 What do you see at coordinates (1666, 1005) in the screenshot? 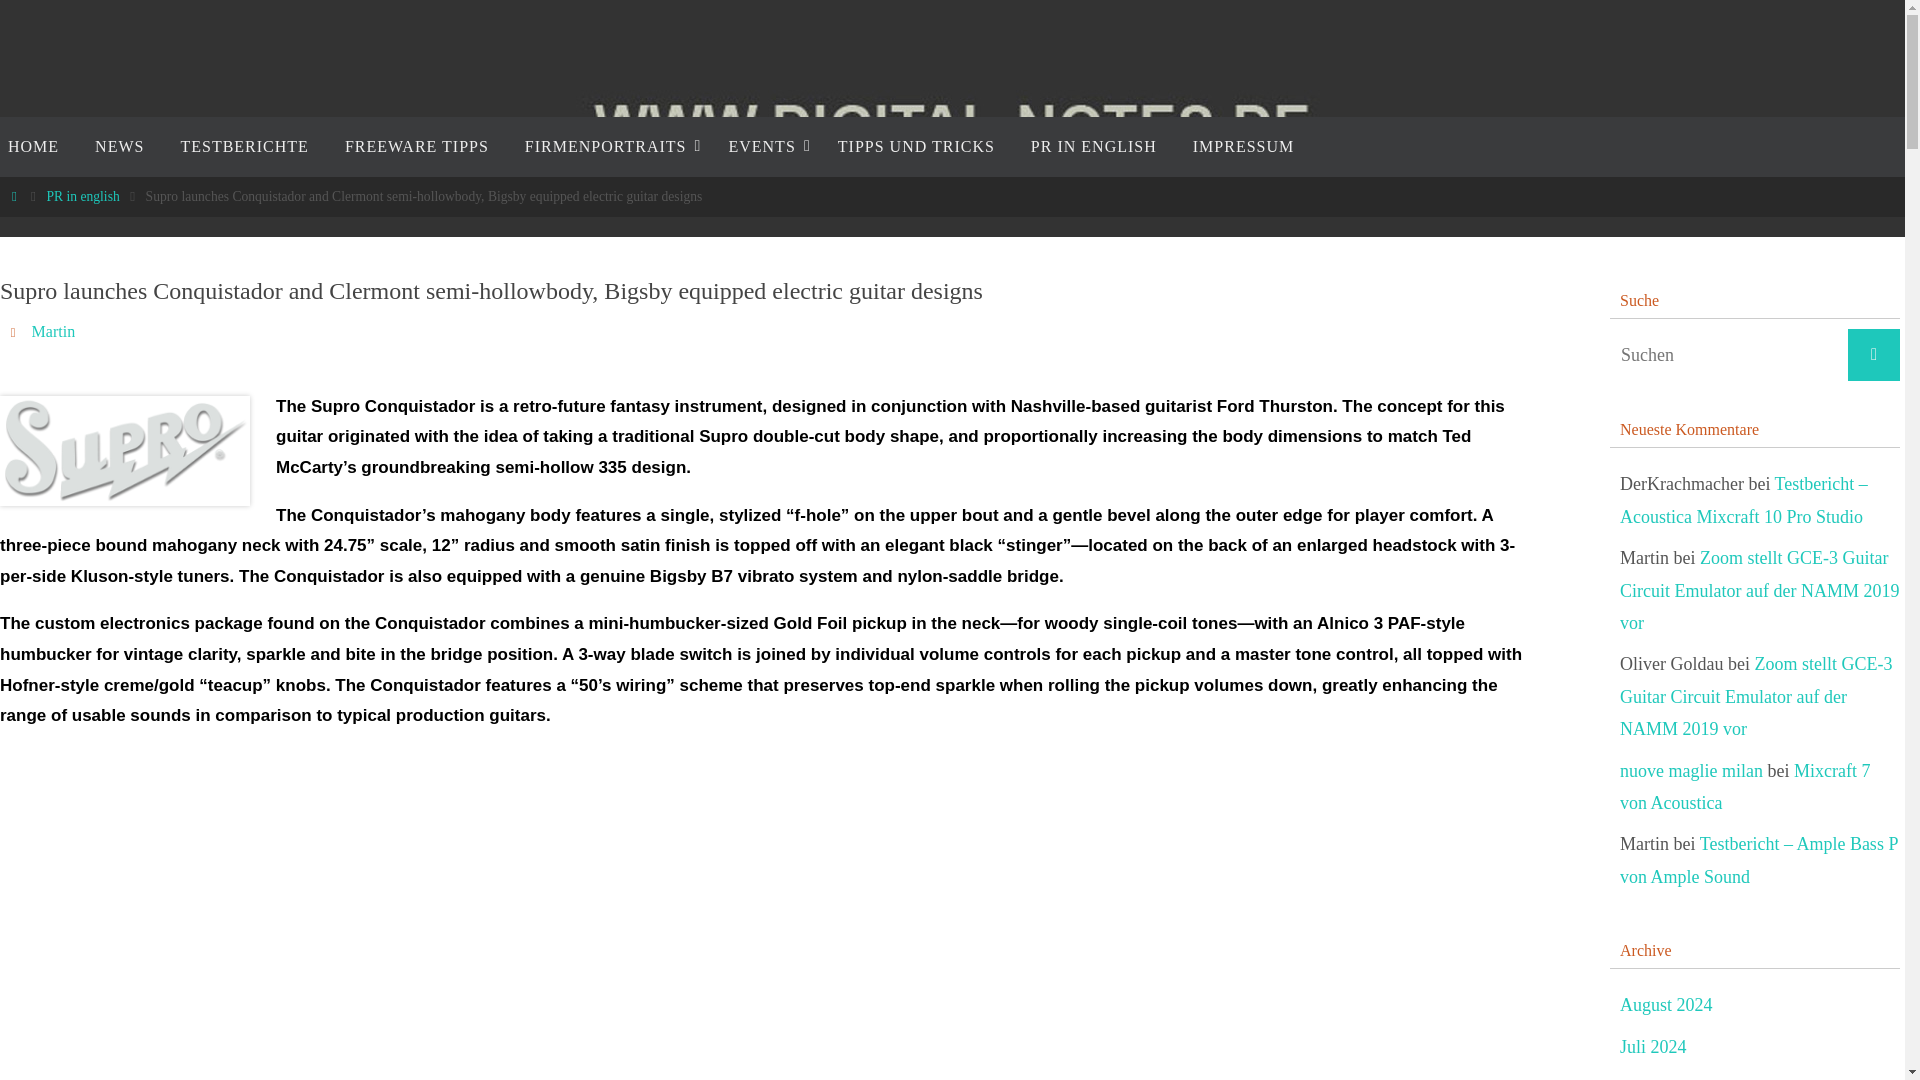
I see `August 2024` at bounding box center [1666, 1005].